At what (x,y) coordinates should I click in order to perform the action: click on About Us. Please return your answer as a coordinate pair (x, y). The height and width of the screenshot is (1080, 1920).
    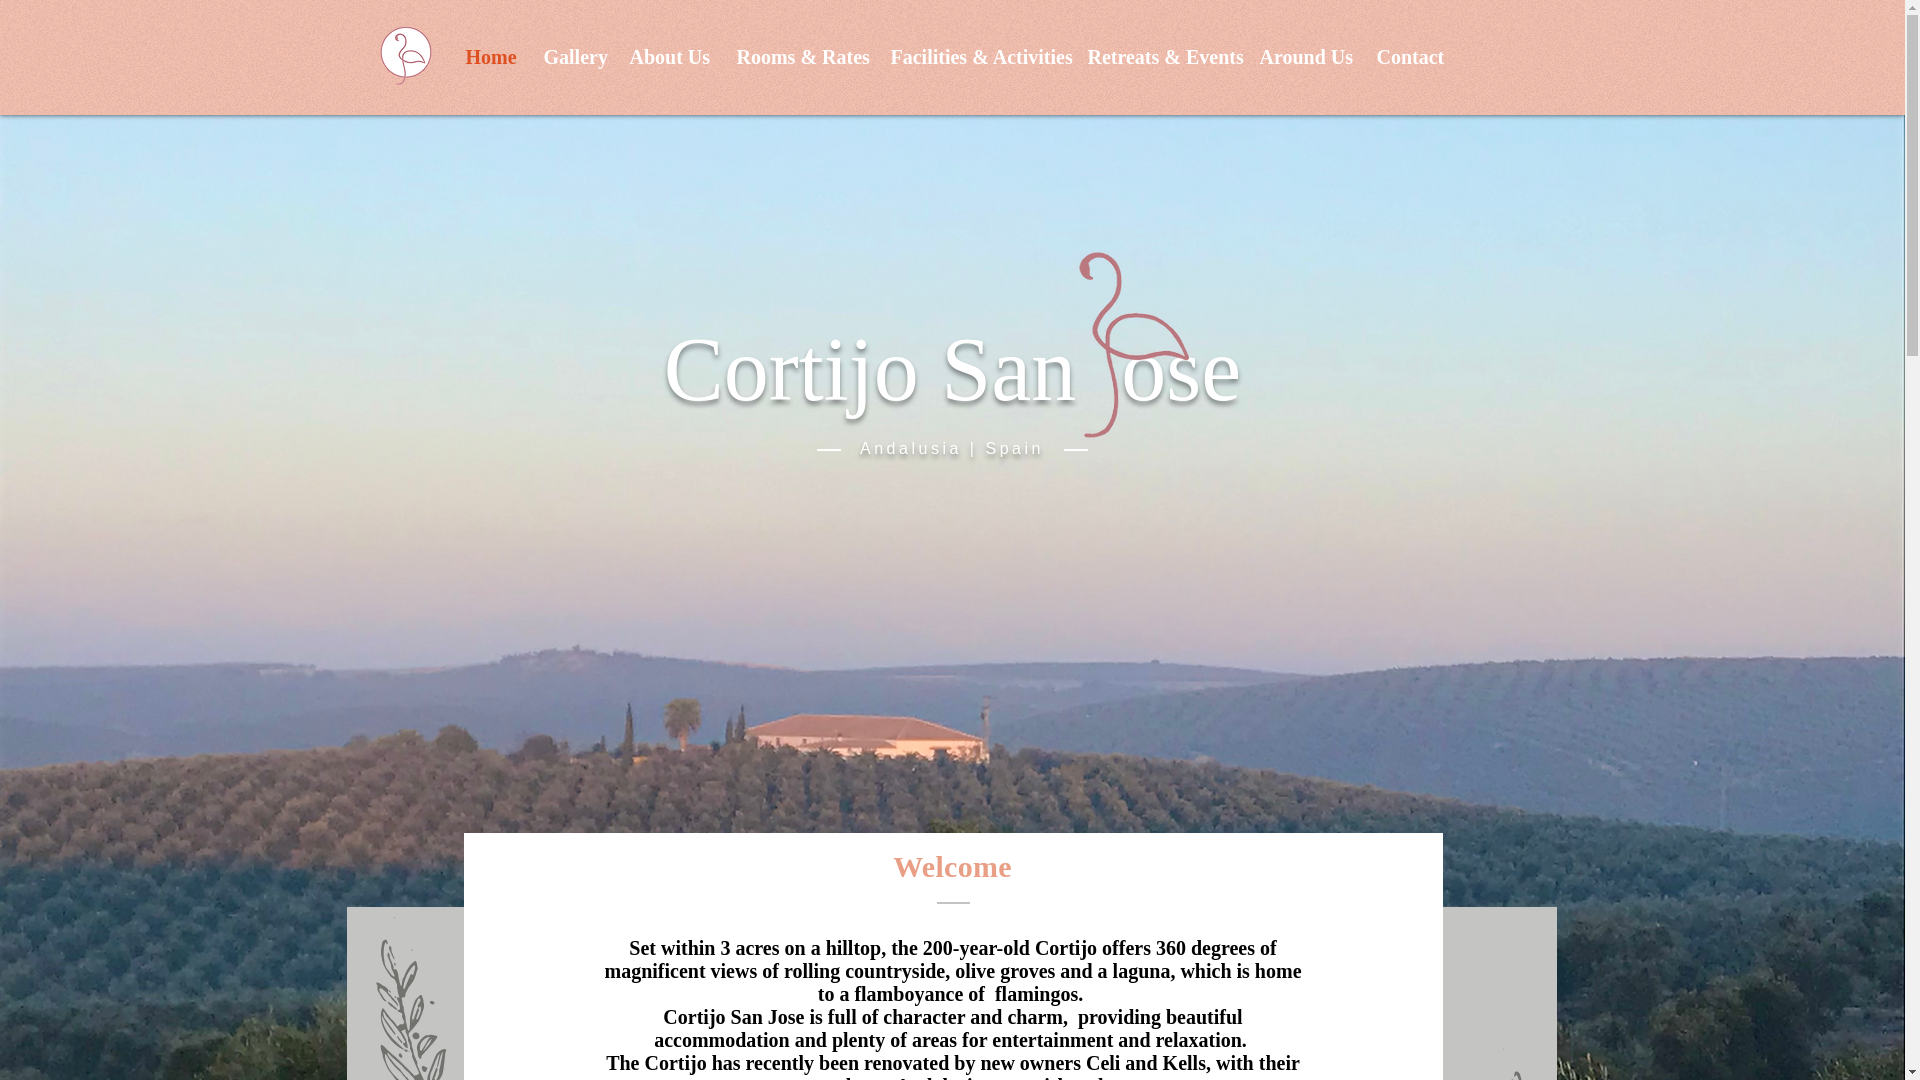
    Looking at the image, I should click on (668, 57).